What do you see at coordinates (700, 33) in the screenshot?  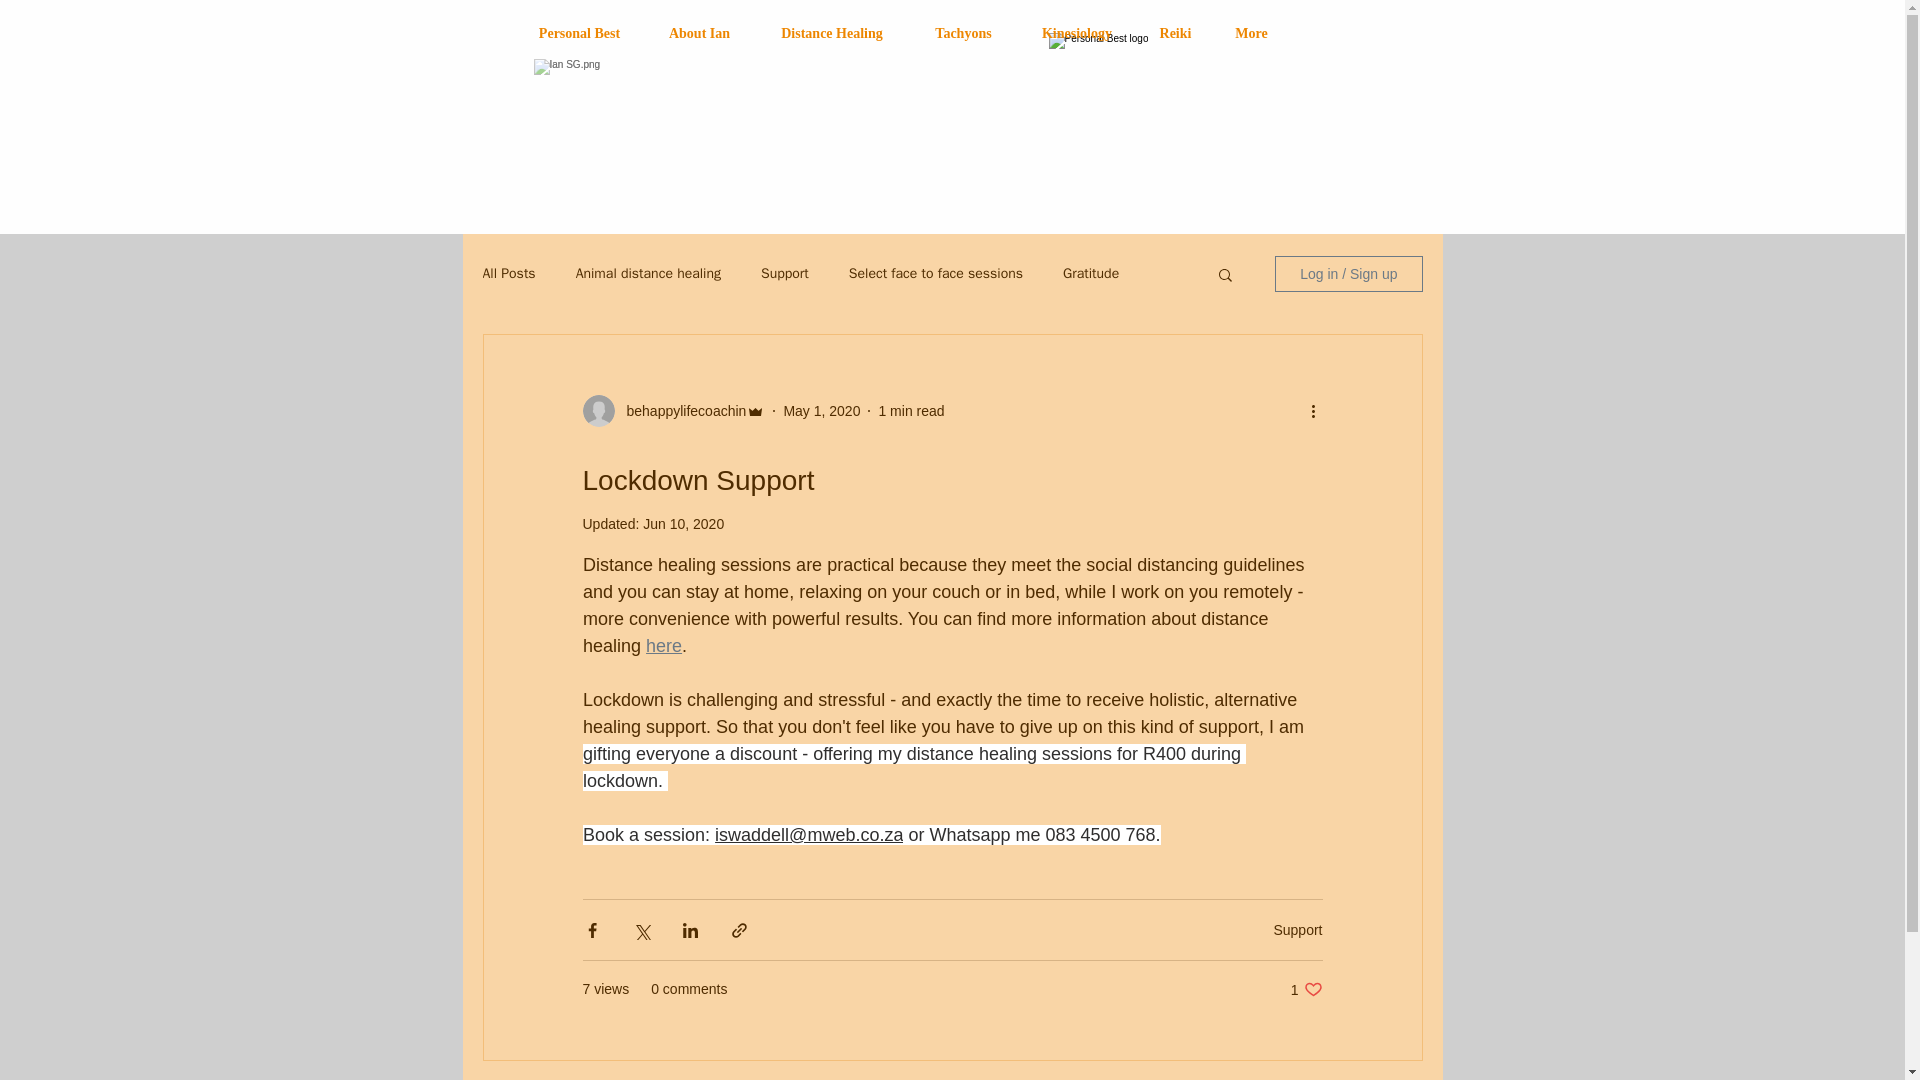 I see `About Ian` at bounding box center [700, 33].